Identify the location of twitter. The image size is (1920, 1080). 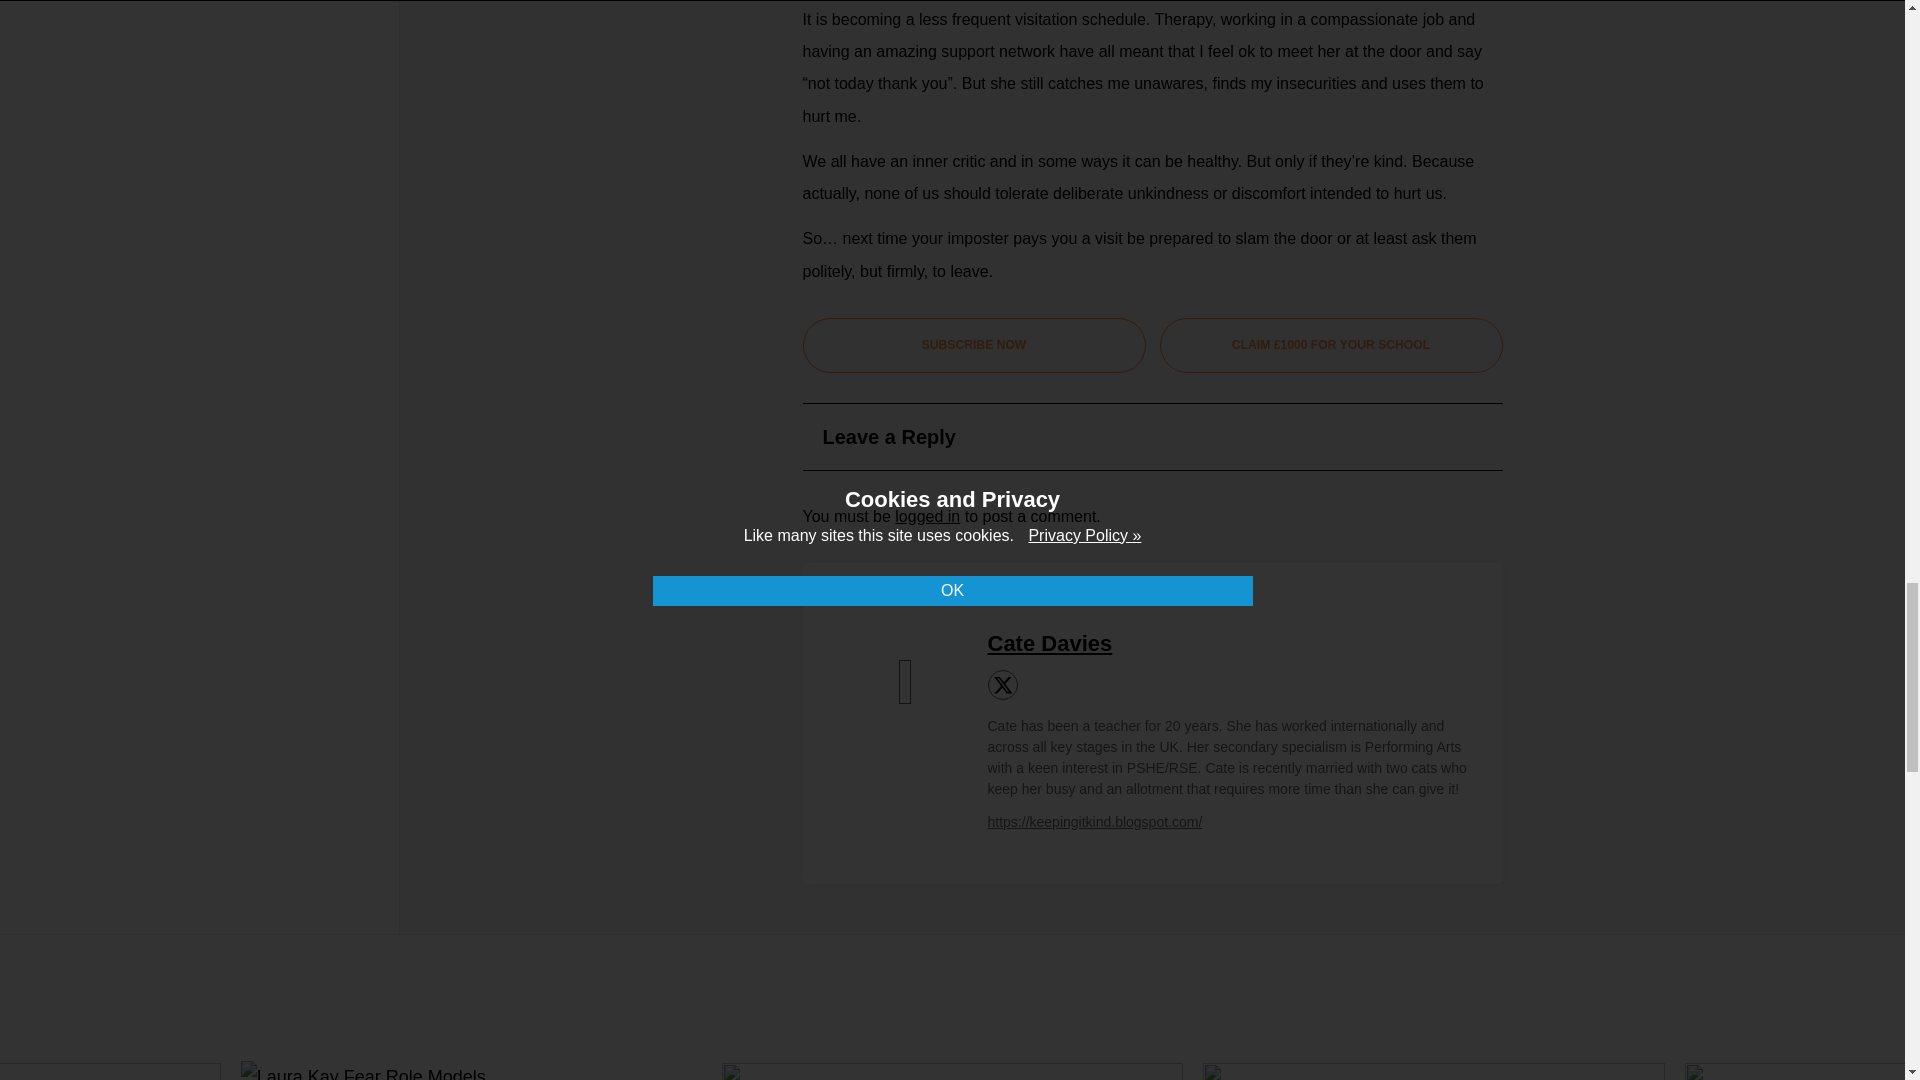
(1002, 685).